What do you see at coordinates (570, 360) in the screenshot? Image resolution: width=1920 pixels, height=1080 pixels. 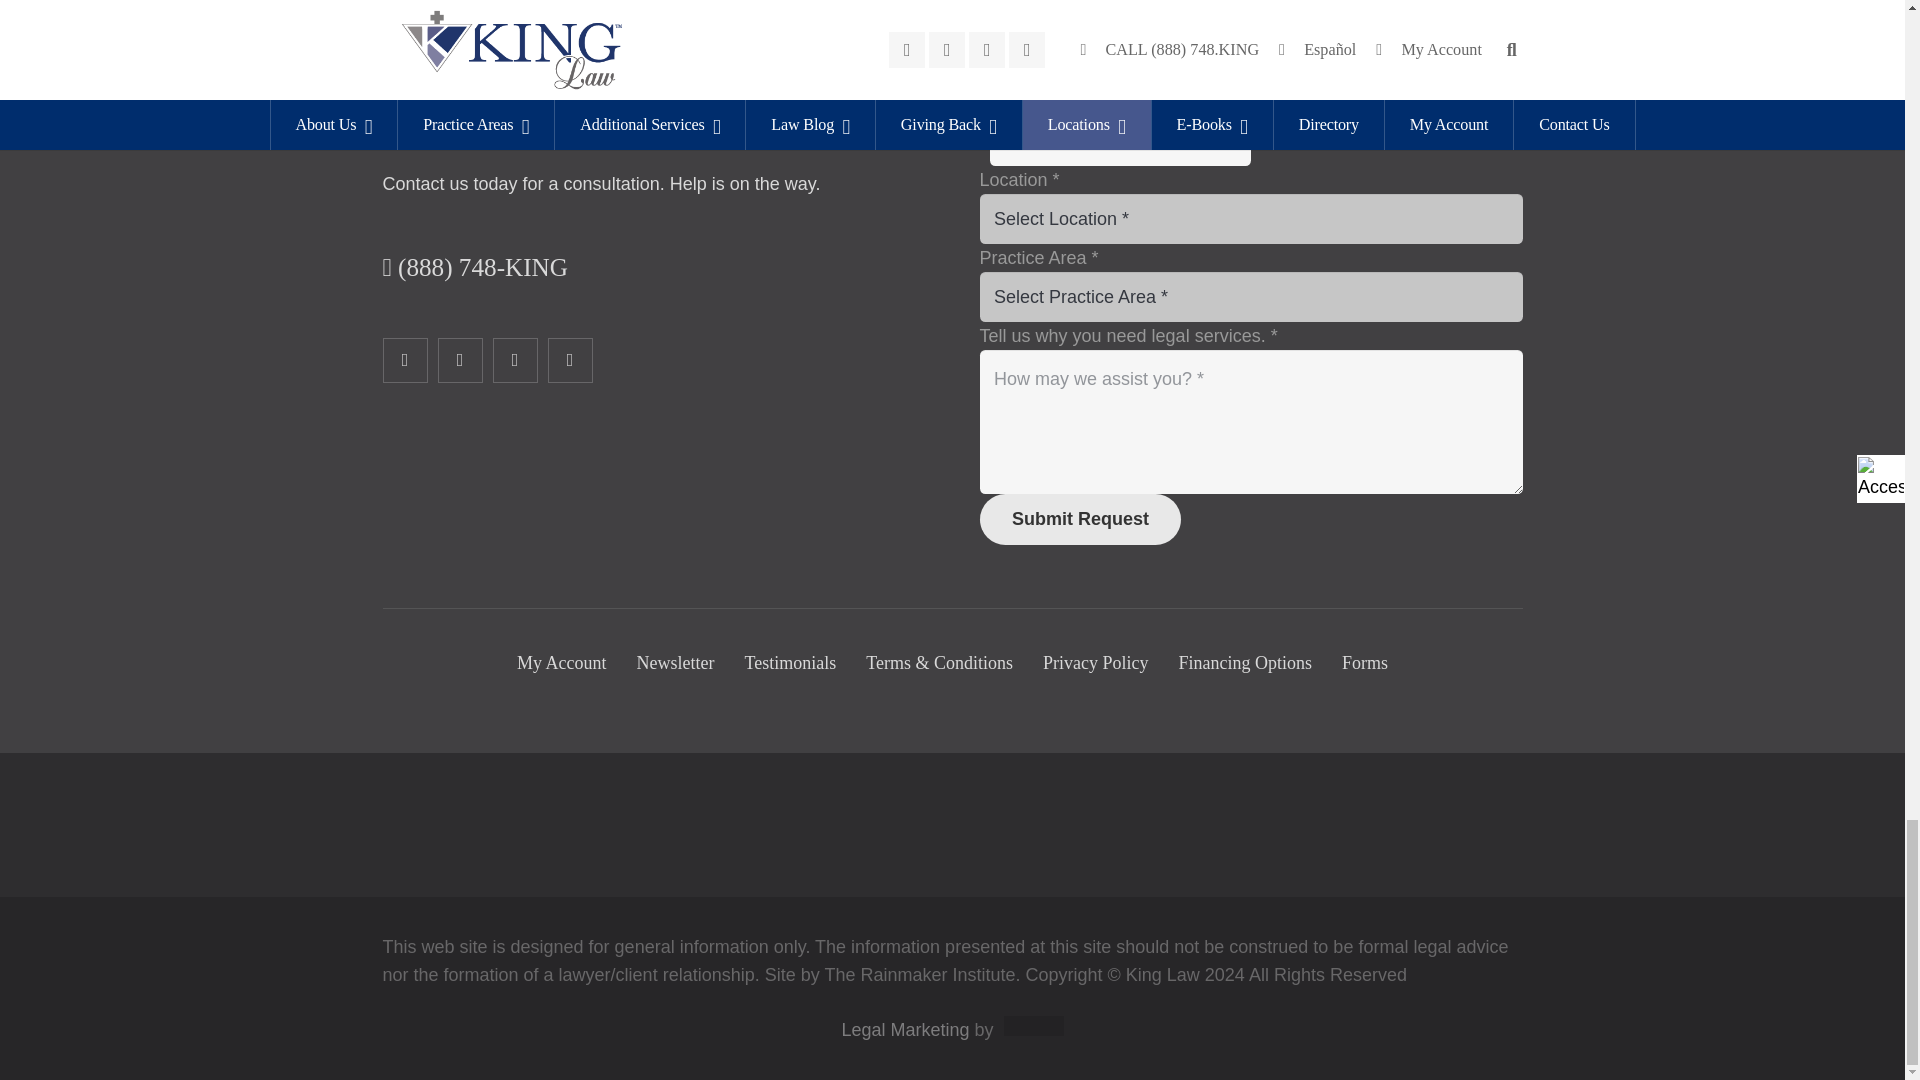 I see `YouTube` at bounding box center [570, 360].